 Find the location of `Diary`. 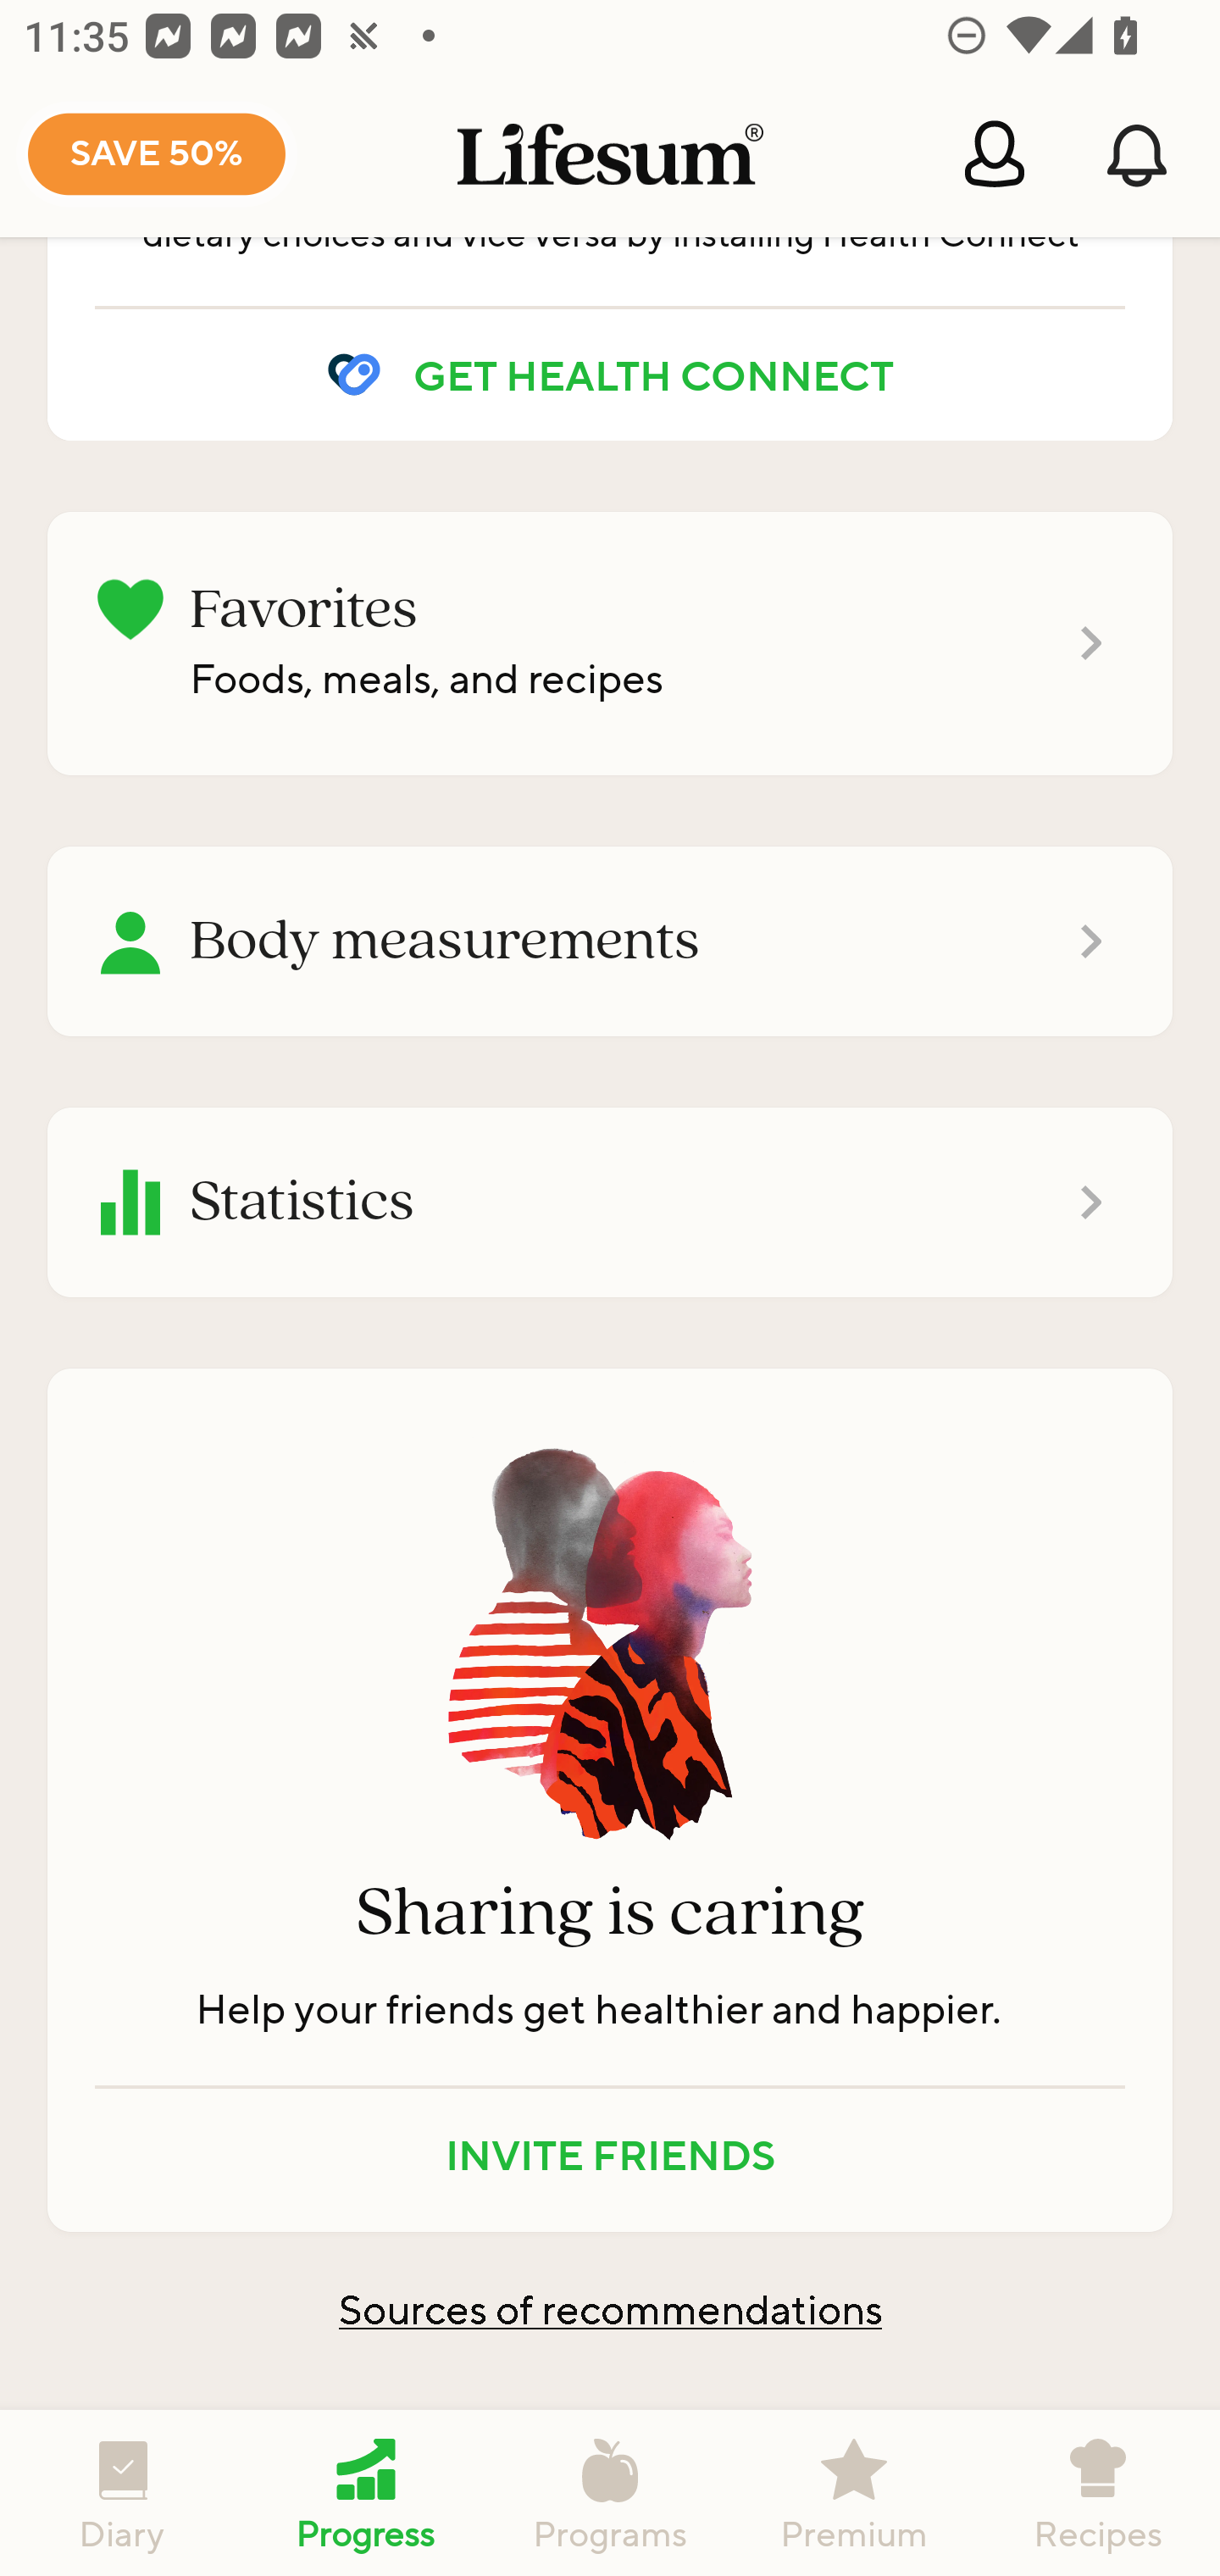

Diary is located at coordinates (122, 2493).